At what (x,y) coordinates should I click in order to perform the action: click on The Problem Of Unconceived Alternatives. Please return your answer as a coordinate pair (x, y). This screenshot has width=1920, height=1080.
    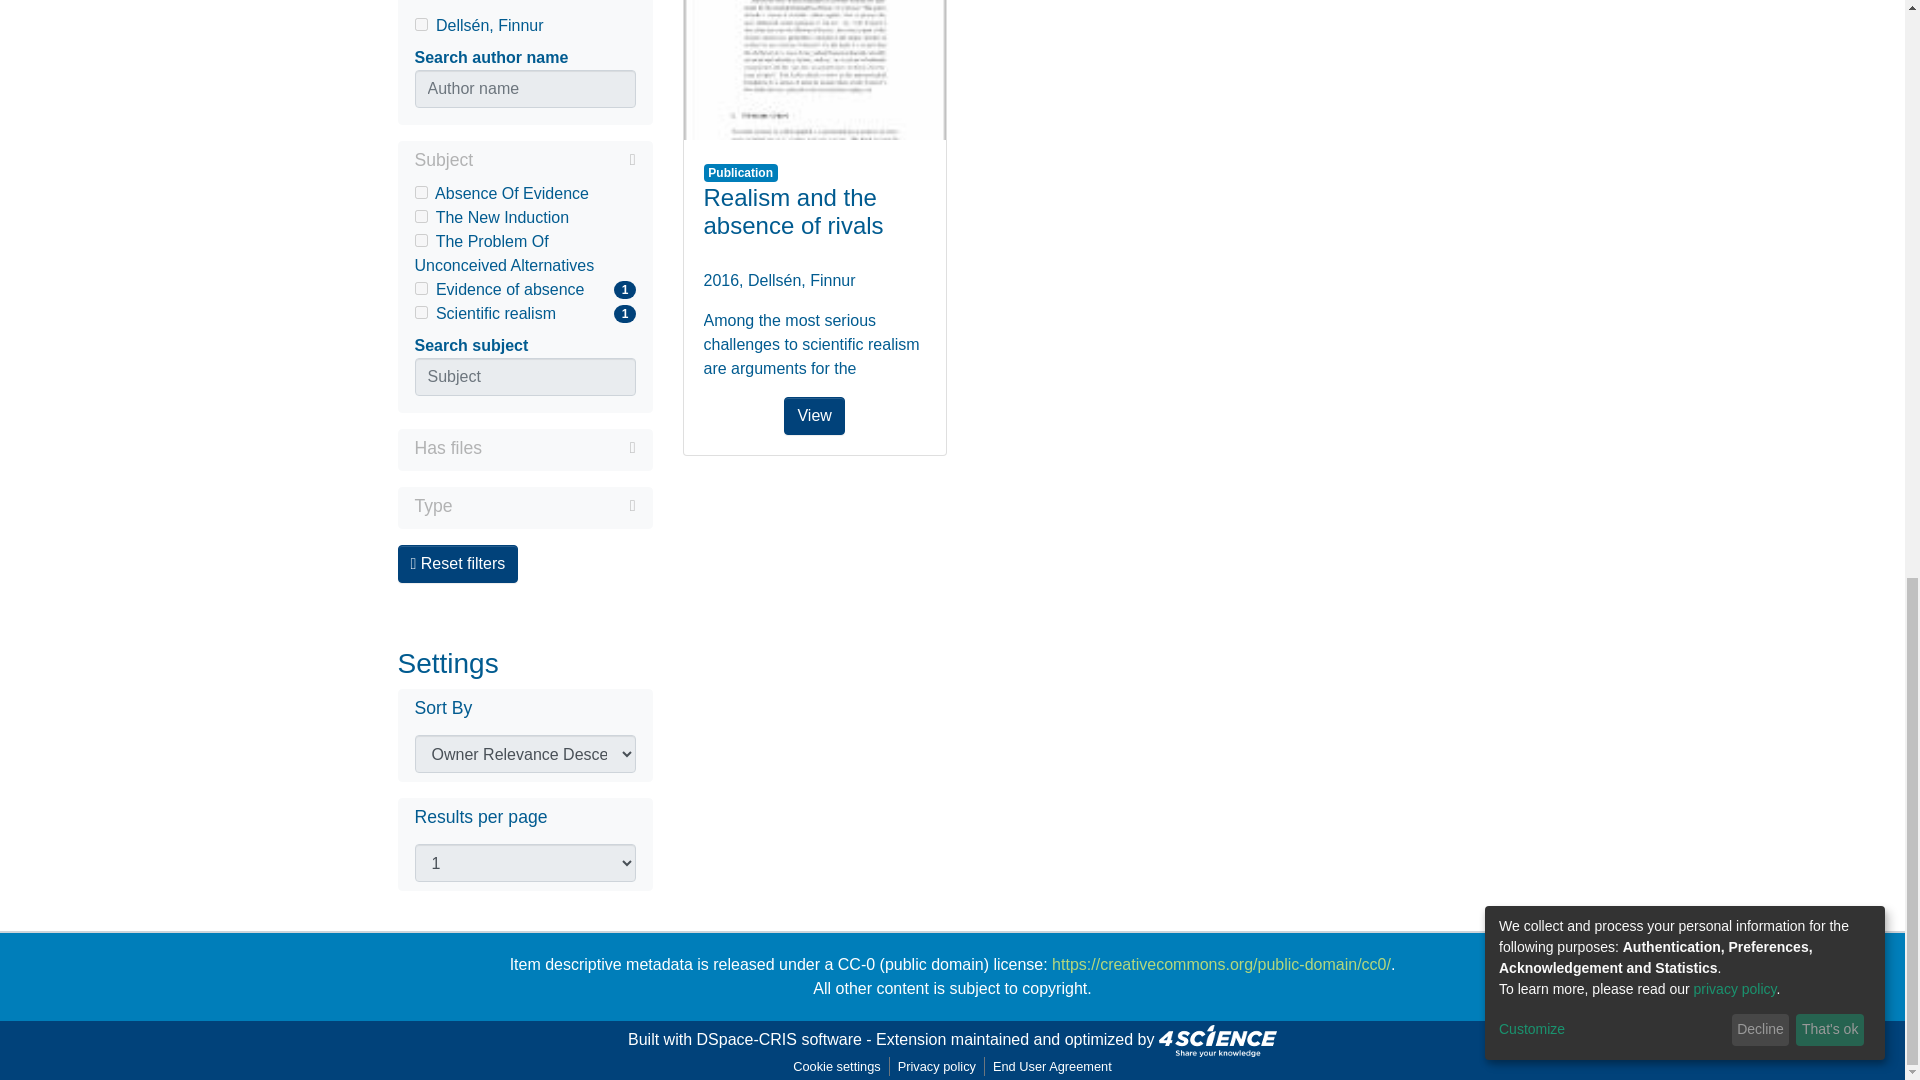
    Looking at the image, I should click on (524, 254).